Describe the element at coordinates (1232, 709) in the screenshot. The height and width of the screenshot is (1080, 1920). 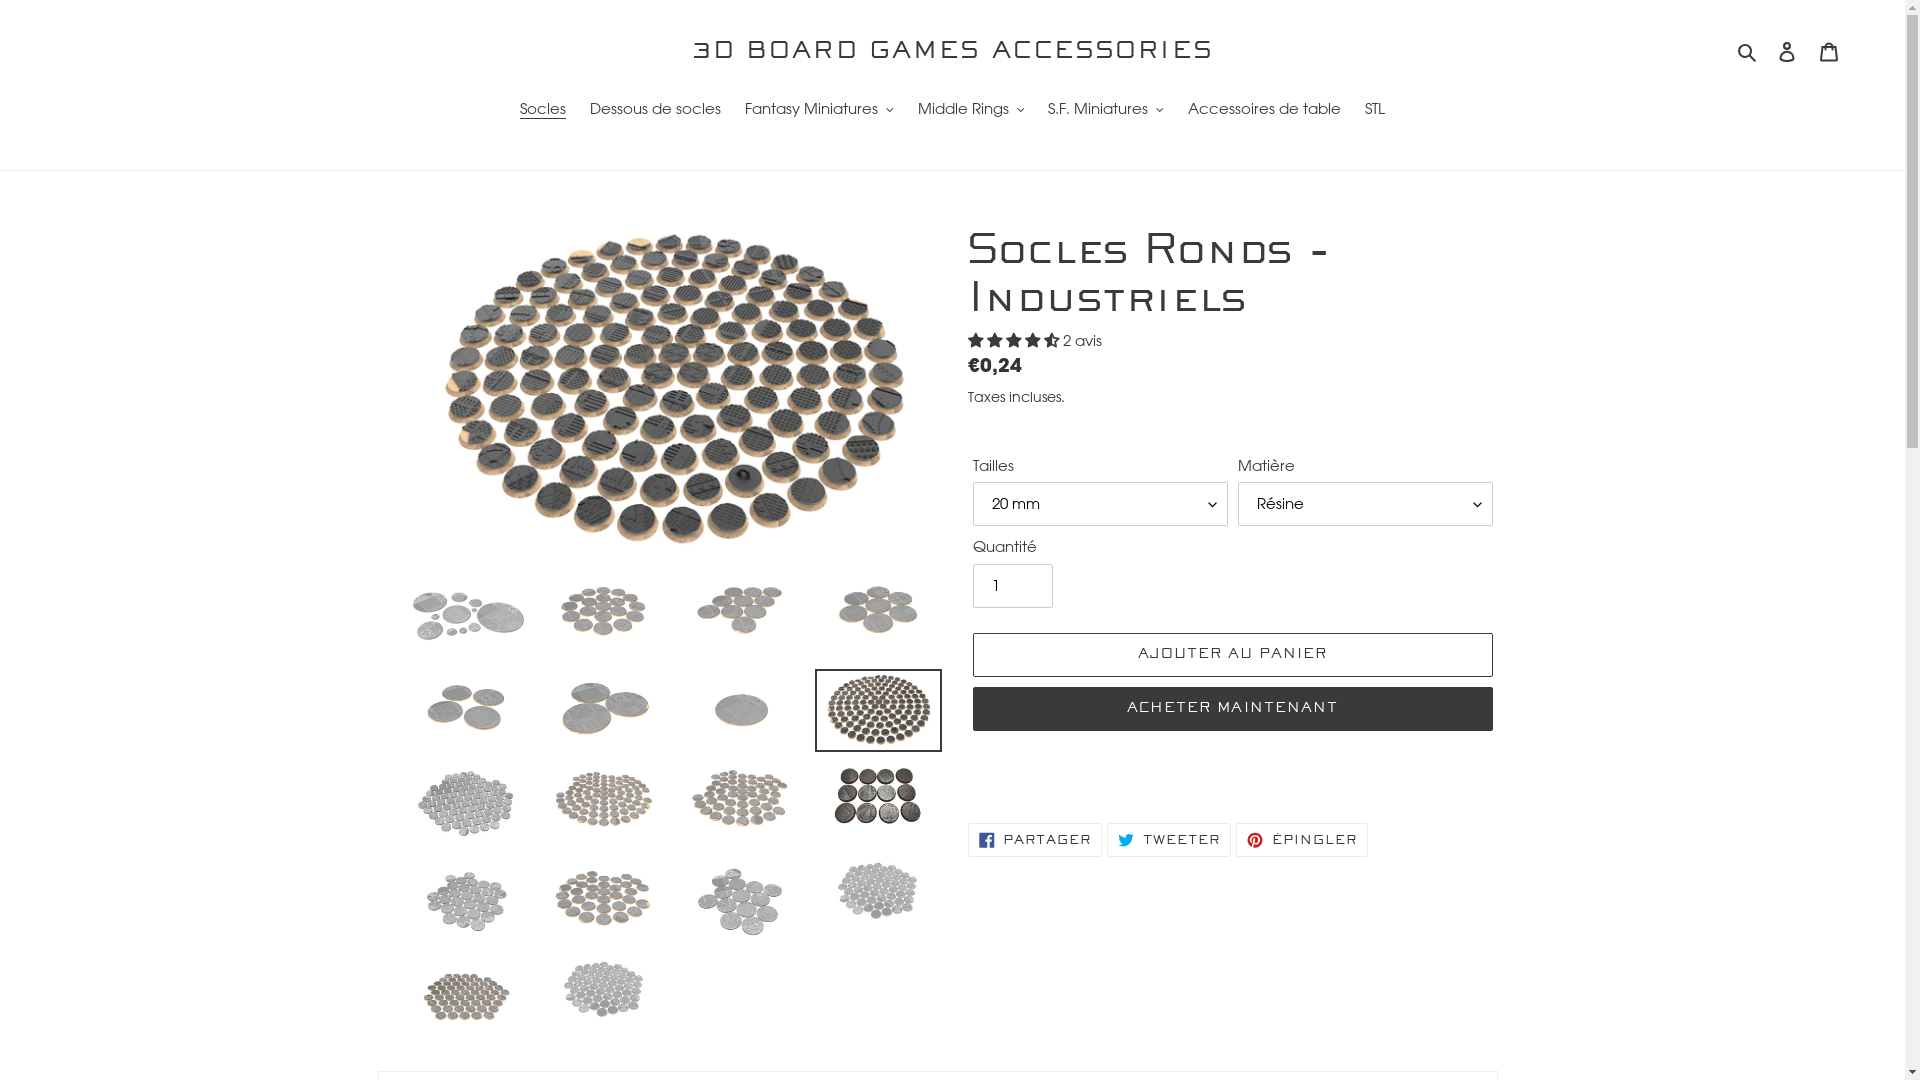
I see `ACHETER MAINTENANT` at that location.